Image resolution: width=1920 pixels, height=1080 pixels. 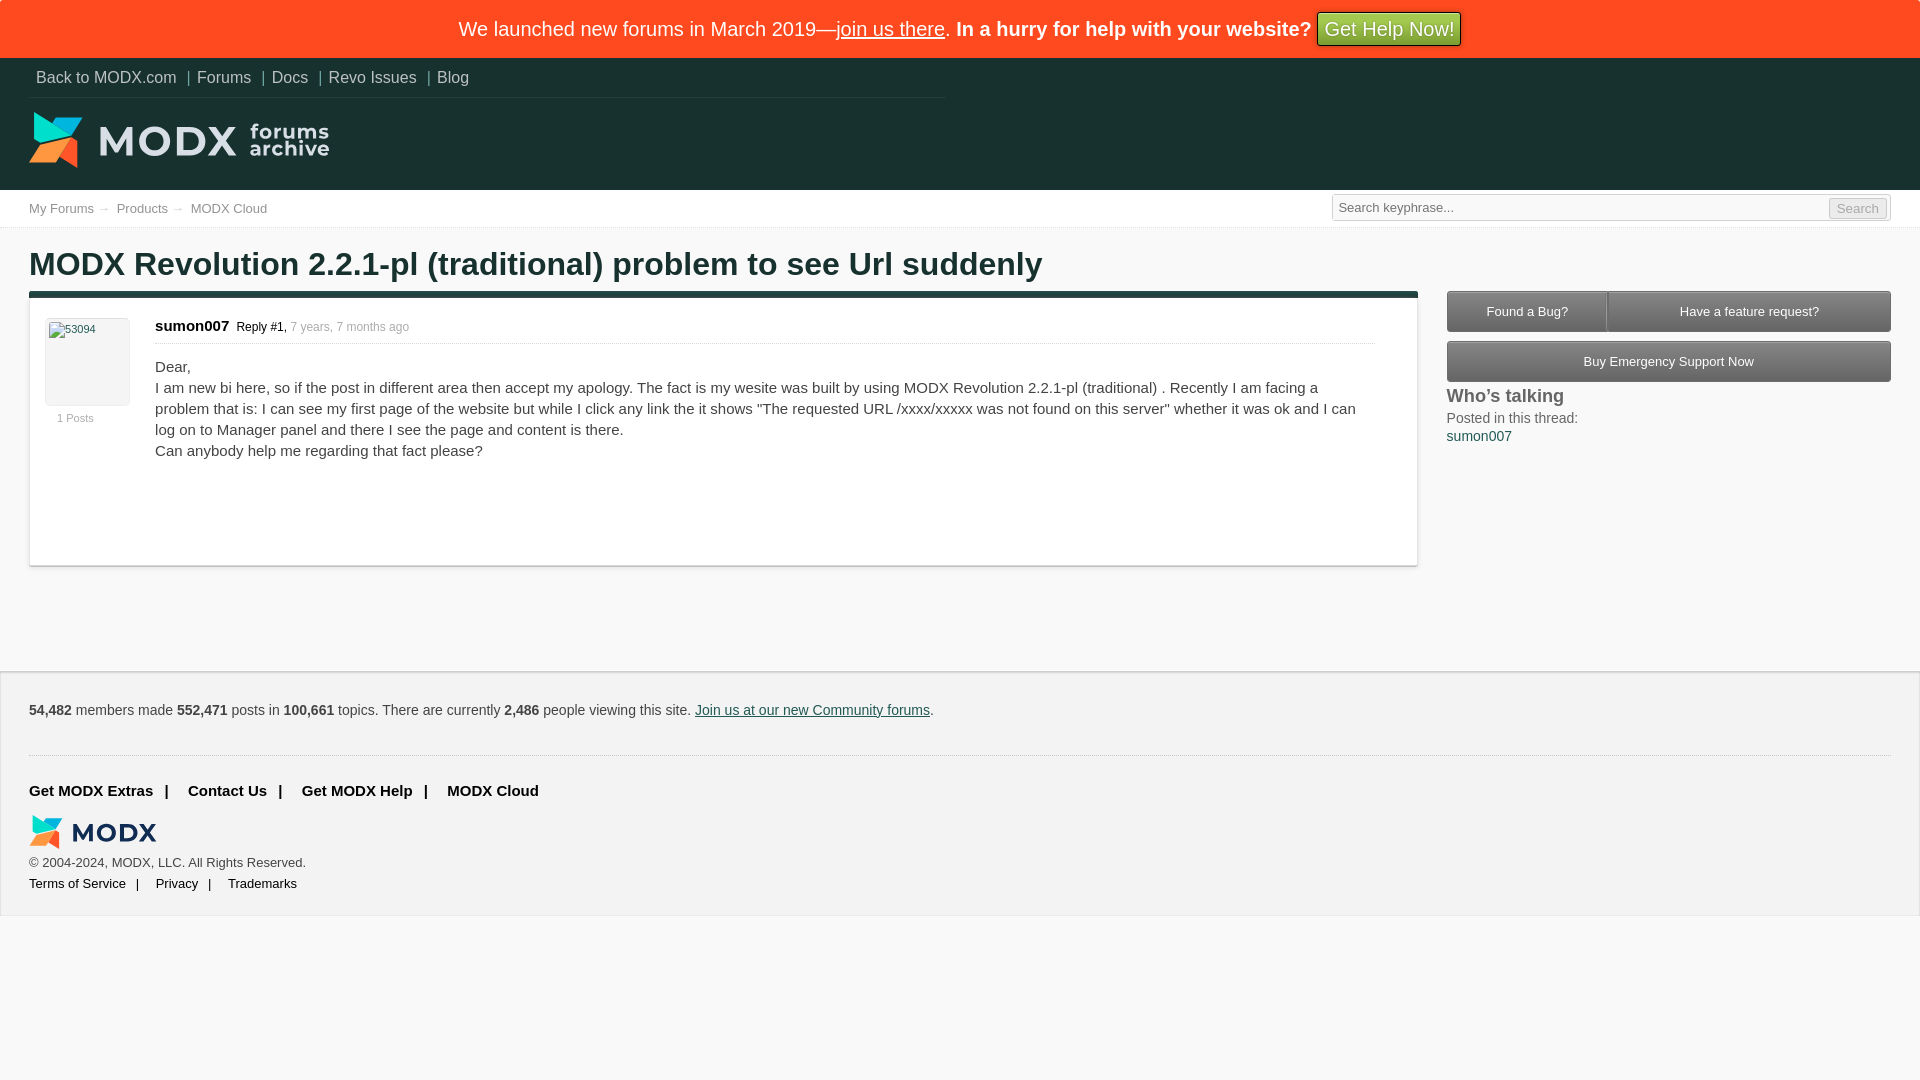 What do you see at coordinates (1528, 310) in the screenshot?
I see `Found a Bug?` at bounding box center [1528, 310].